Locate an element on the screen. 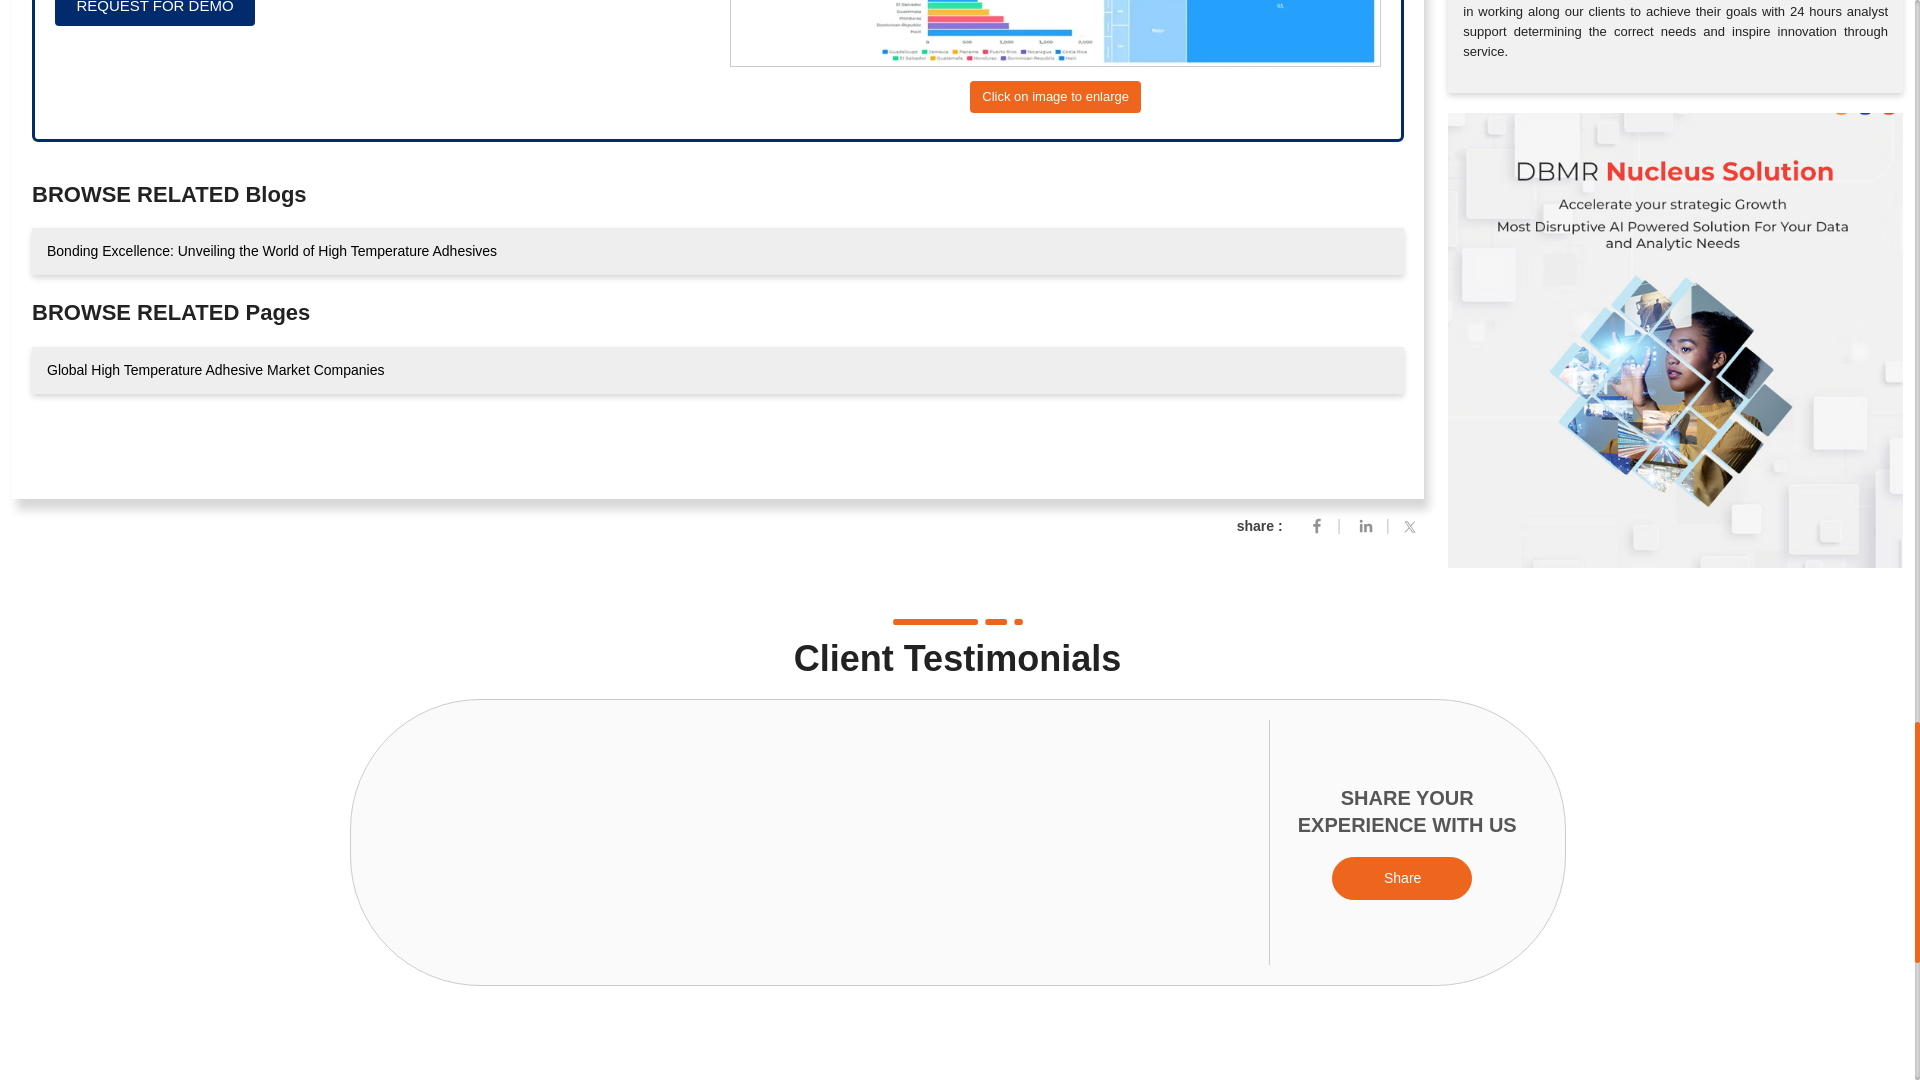 This screenshot has width=1920, height=1080. LinkIn is located at coordinates (1366, 525).